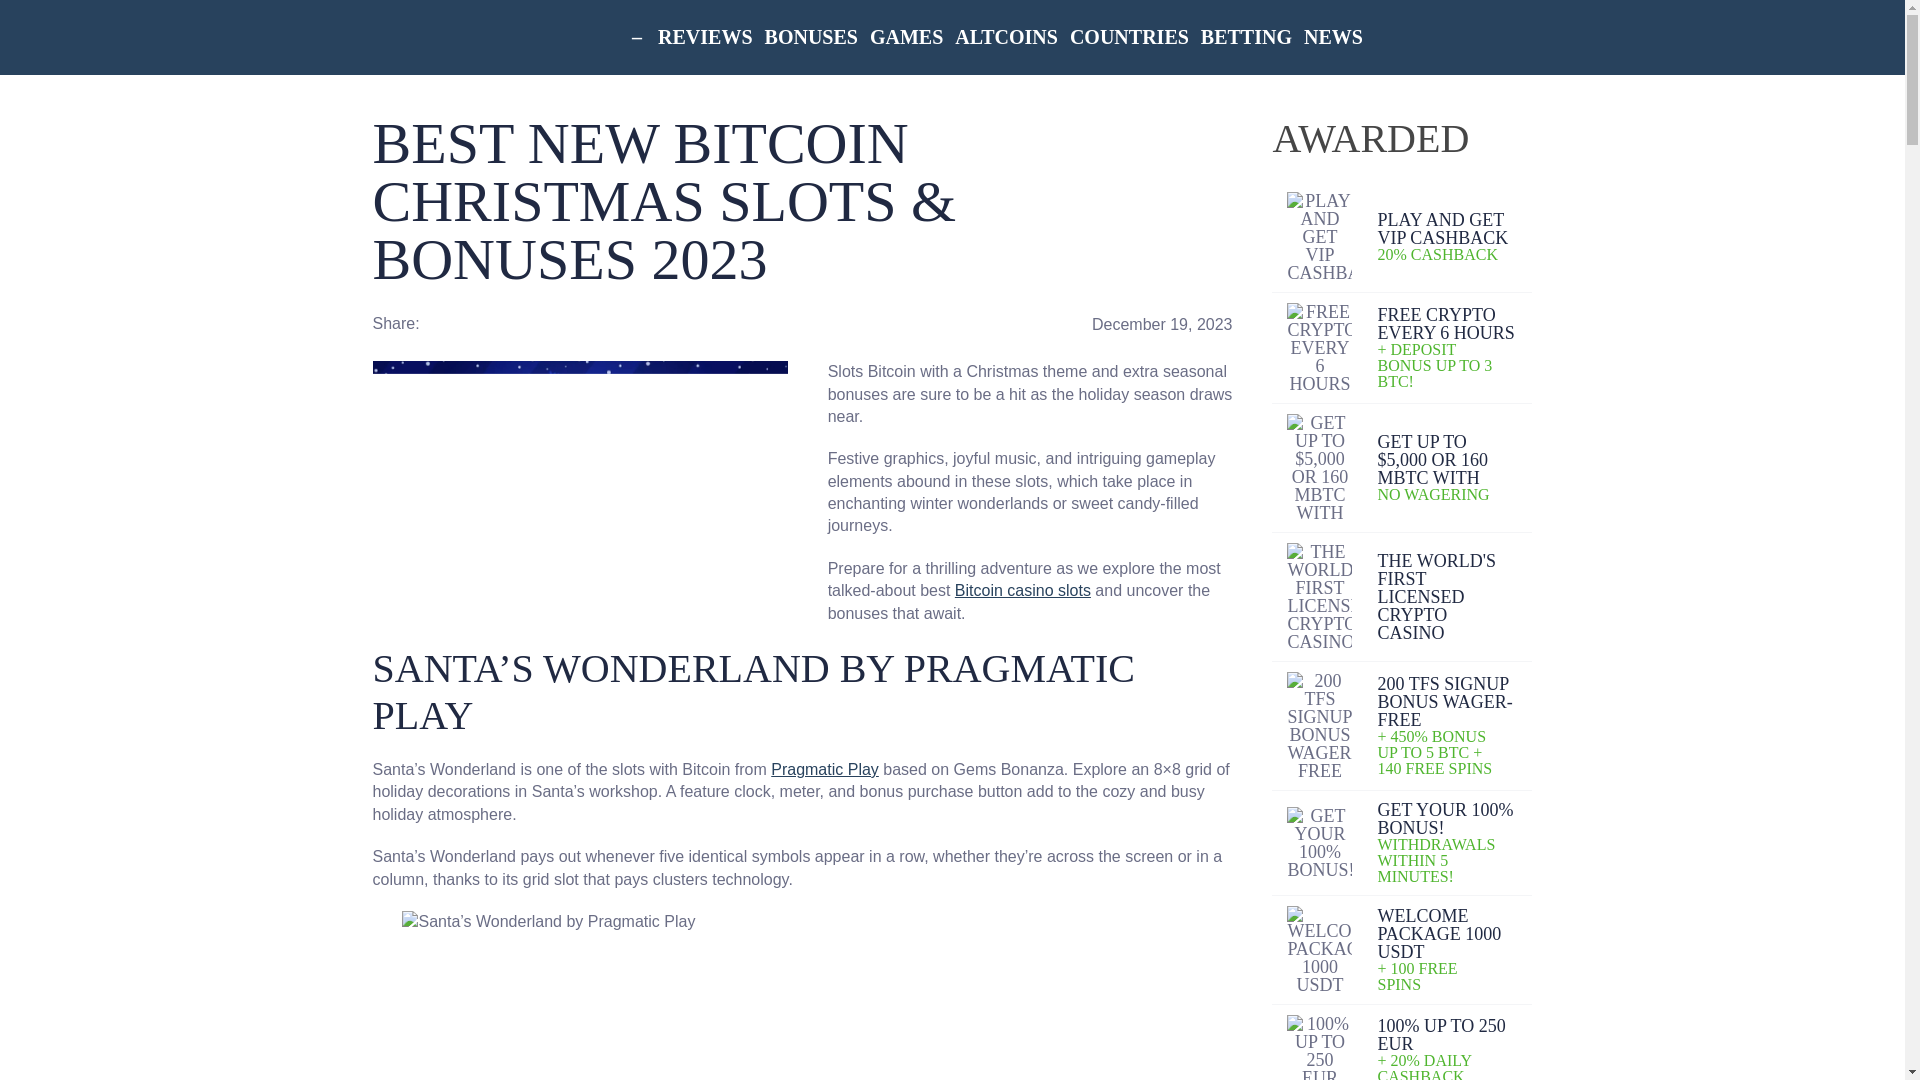  What do you see at coordinates (452, 37) in the screenshot?
I see `crypto-CryptoGambling.io` at bounding box center [452, 37].